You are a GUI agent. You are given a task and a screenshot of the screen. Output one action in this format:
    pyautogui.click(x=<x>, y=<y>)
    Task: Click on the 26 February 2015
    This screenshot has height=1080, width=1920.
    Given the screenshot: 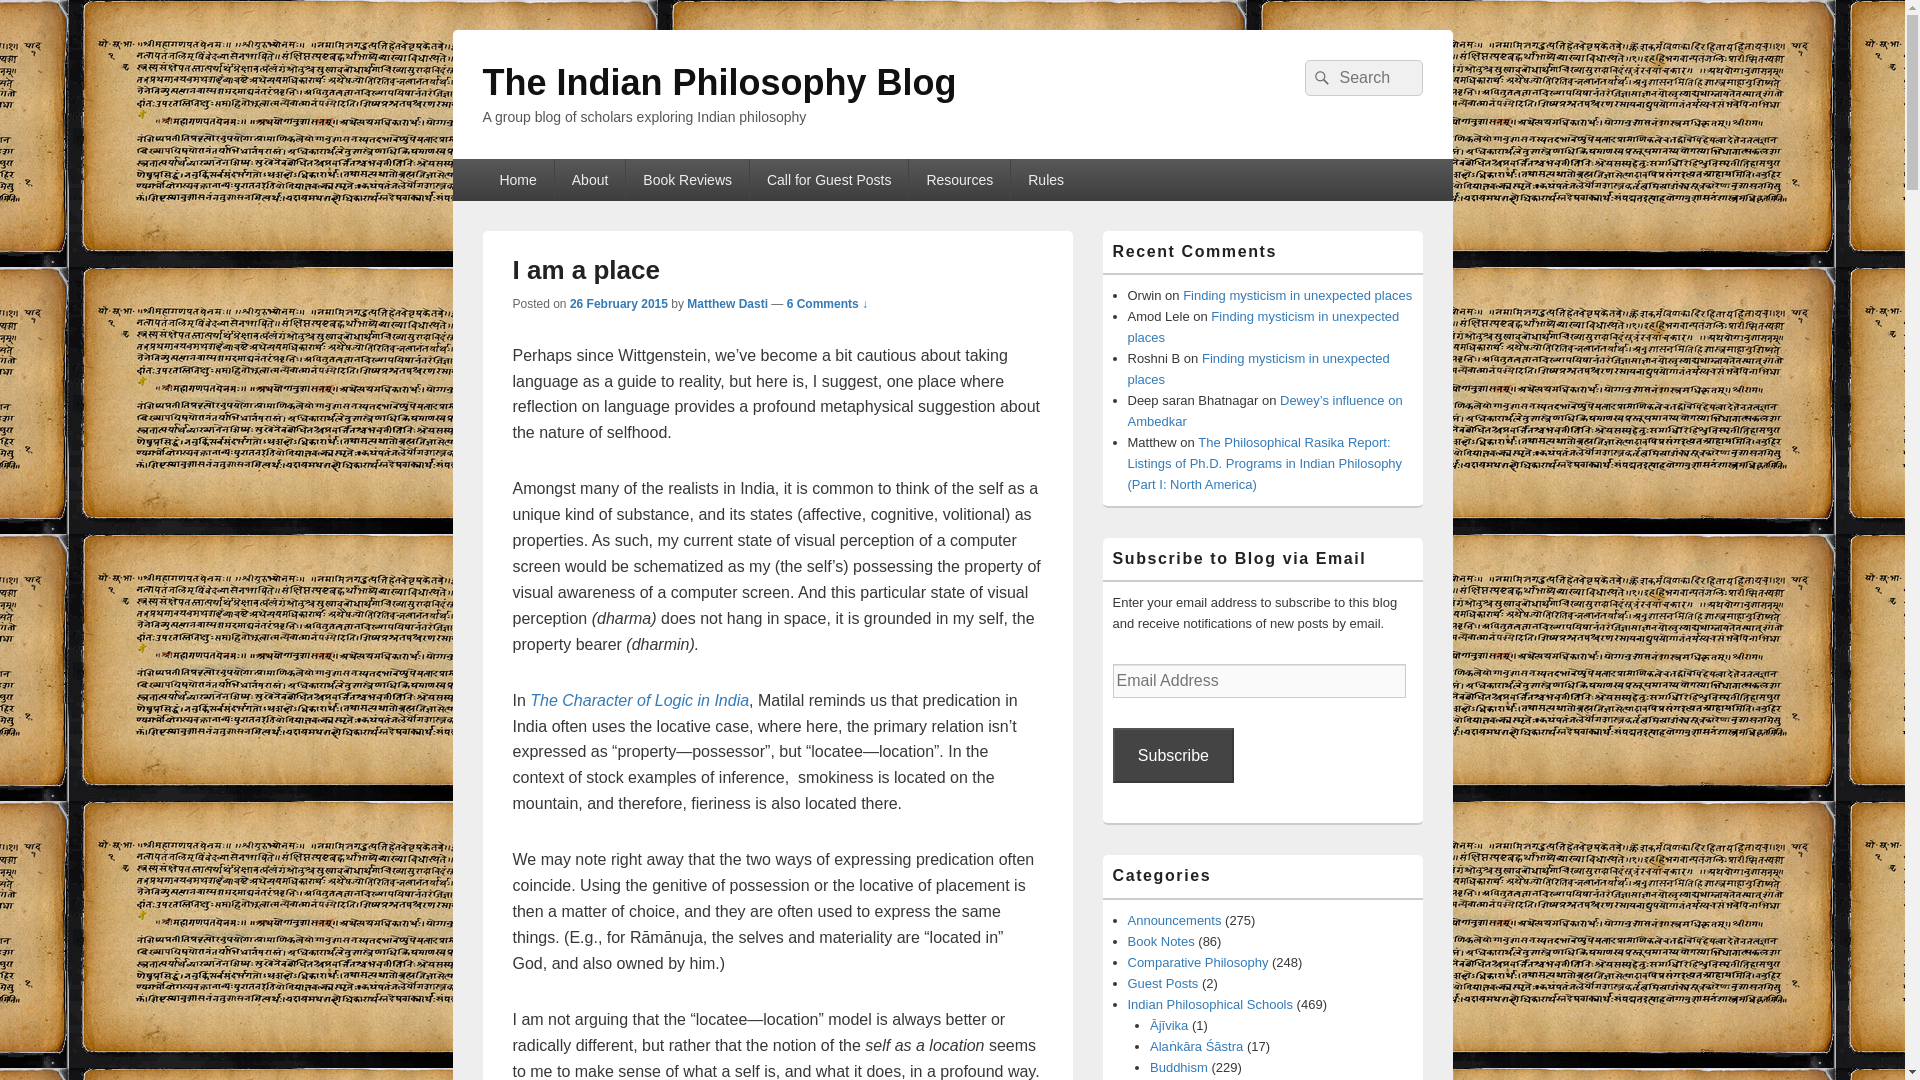 What is the action you would take?
    pyautogui.click(x=619, y=304)
    